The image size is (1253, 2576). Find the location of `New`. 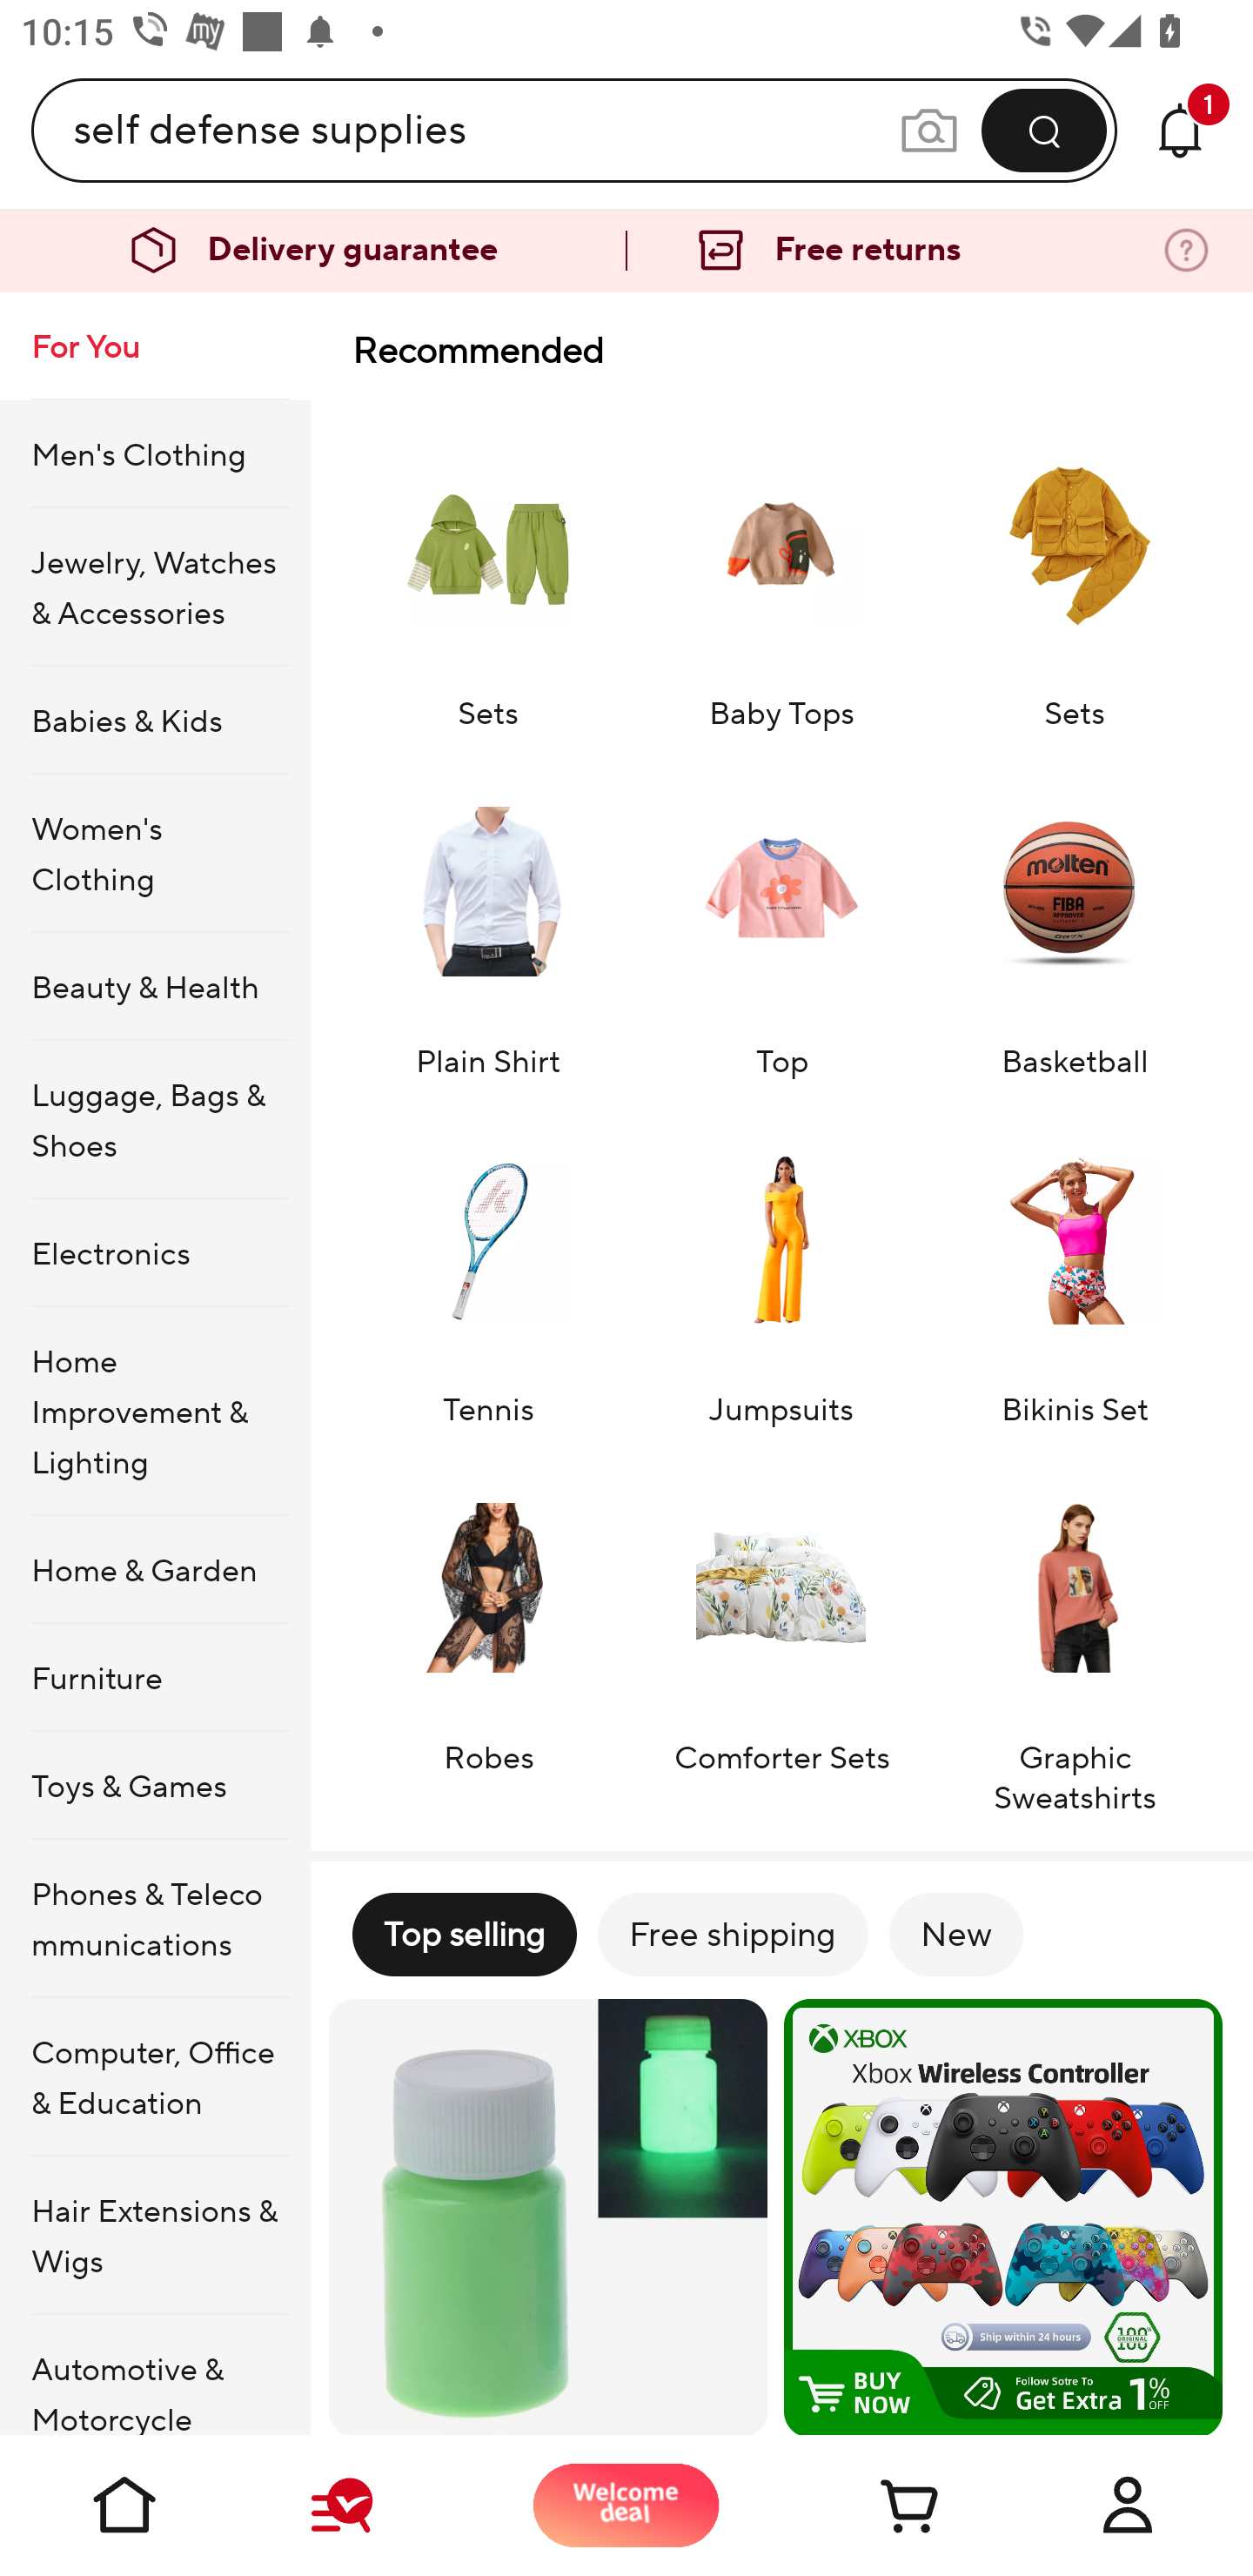

New is located at coordinates (956, 1934).